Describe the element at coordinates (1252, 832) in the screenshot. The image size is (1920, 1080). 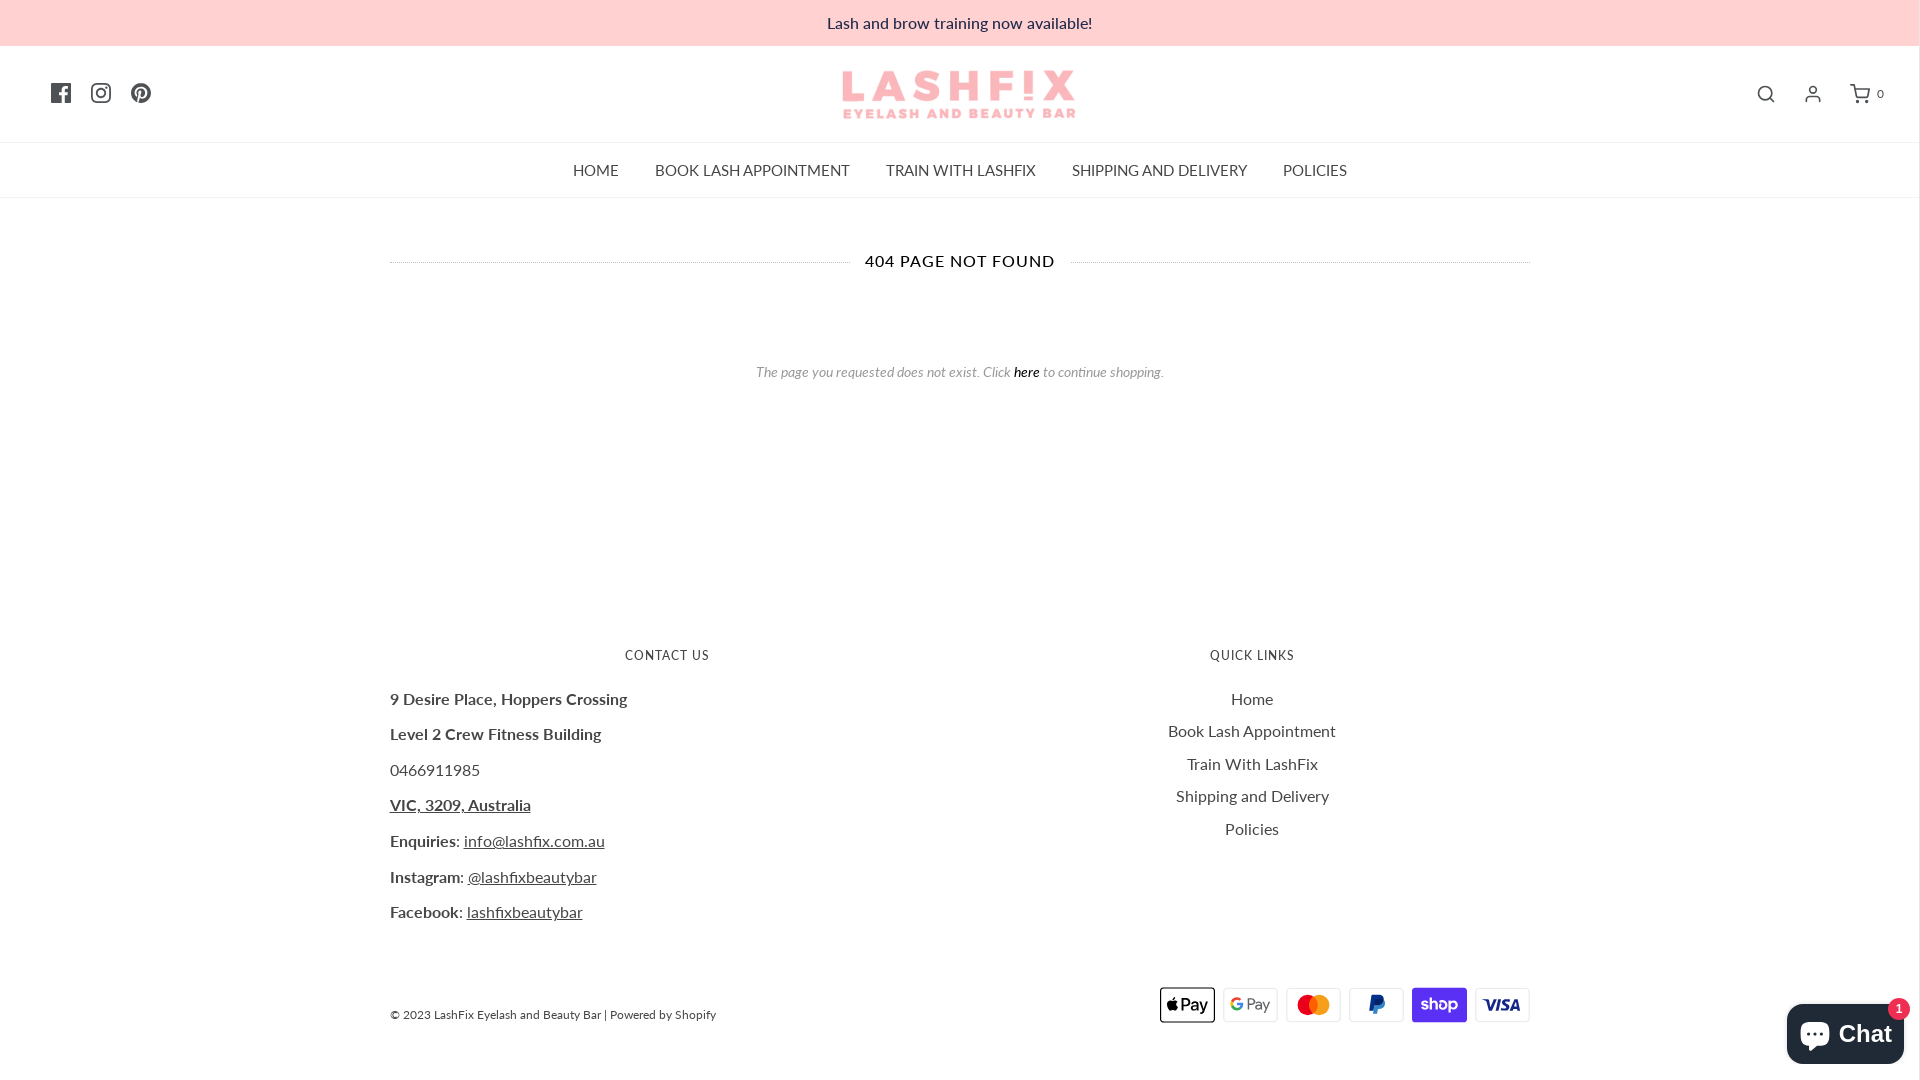
I see `Policies` at that location.